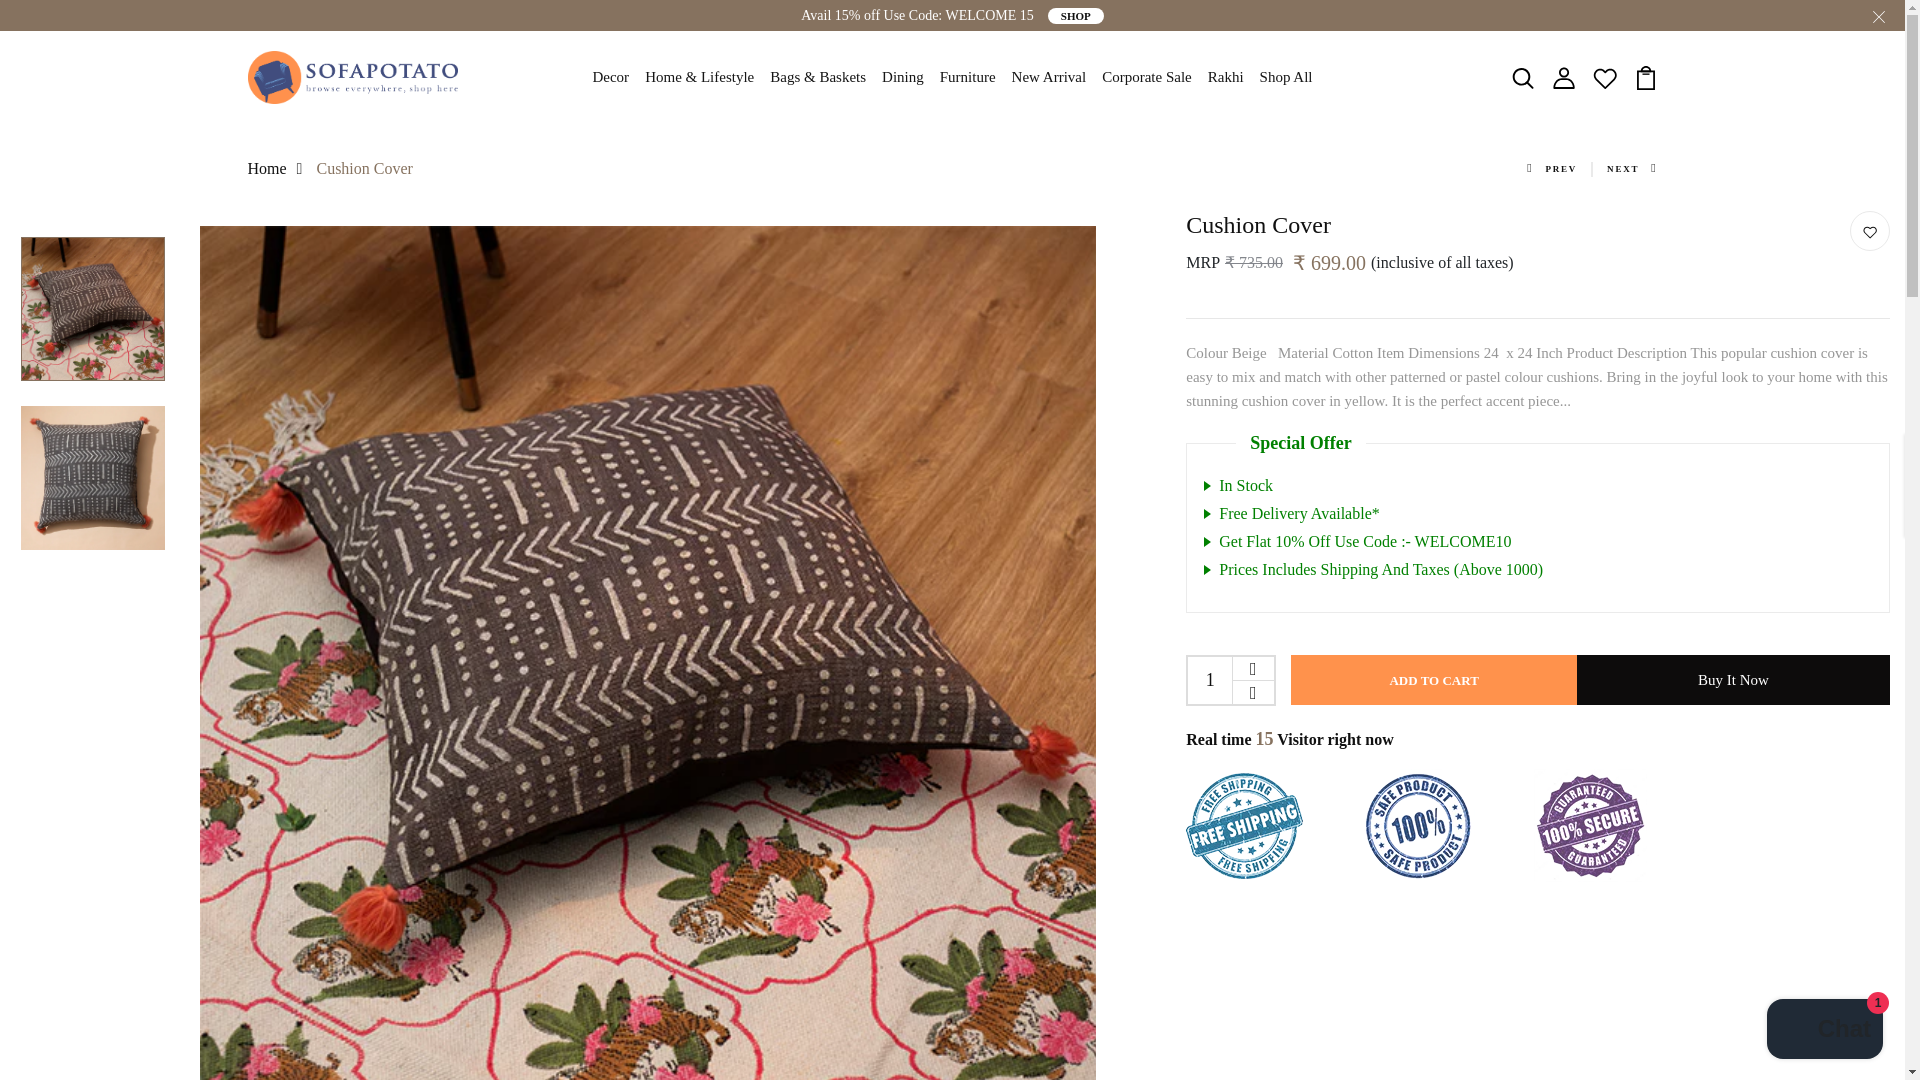 The height and width of the screenshot is (1080, 1920). I want to click on Shop All, so click(1286, 78).